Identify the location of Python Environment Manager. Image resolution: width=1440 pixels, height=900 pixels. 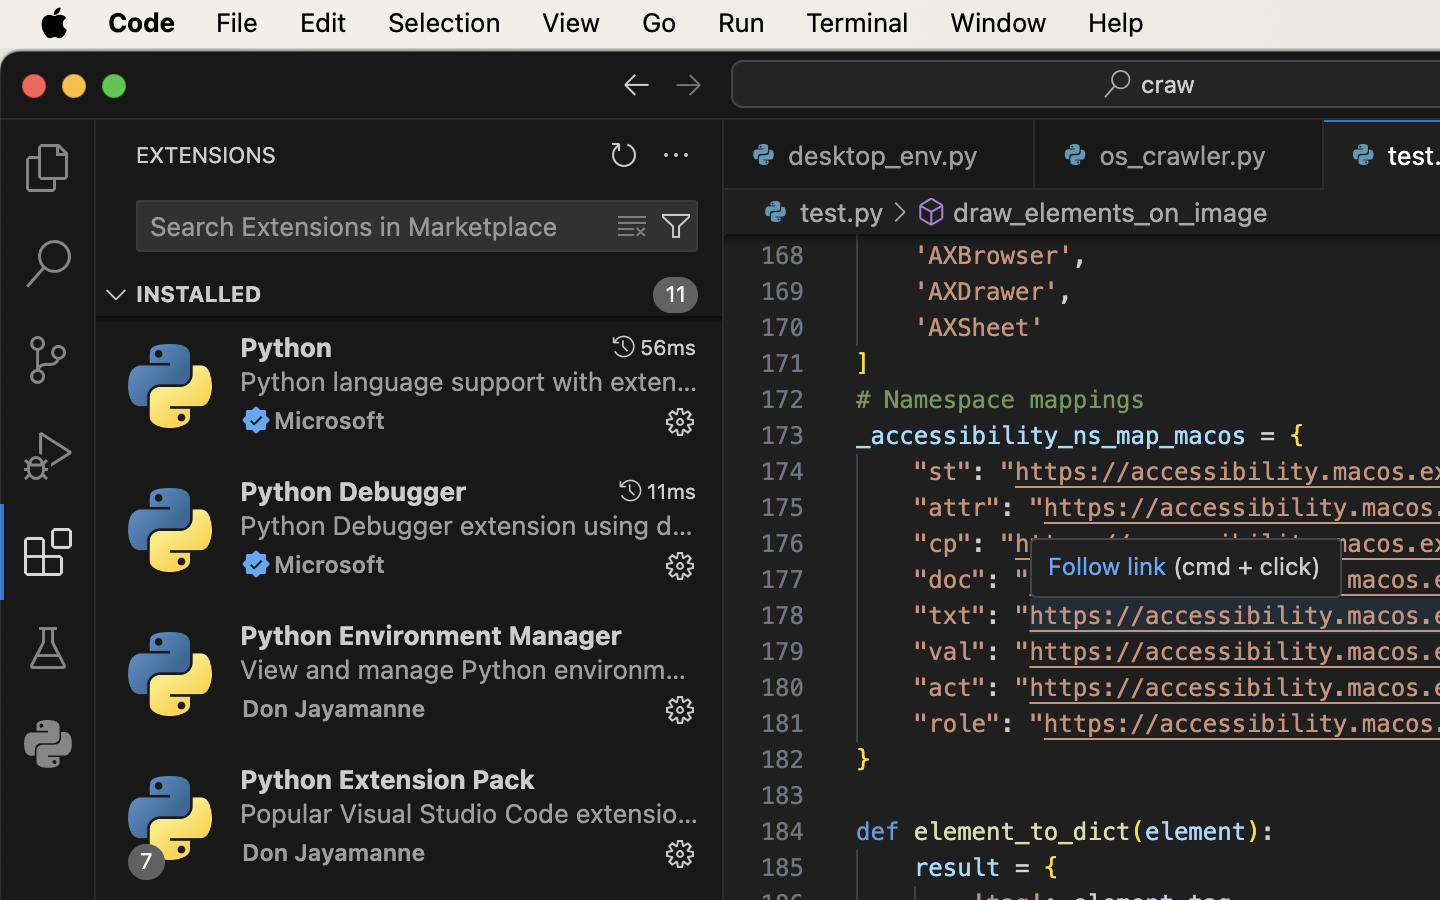
(431, 635).